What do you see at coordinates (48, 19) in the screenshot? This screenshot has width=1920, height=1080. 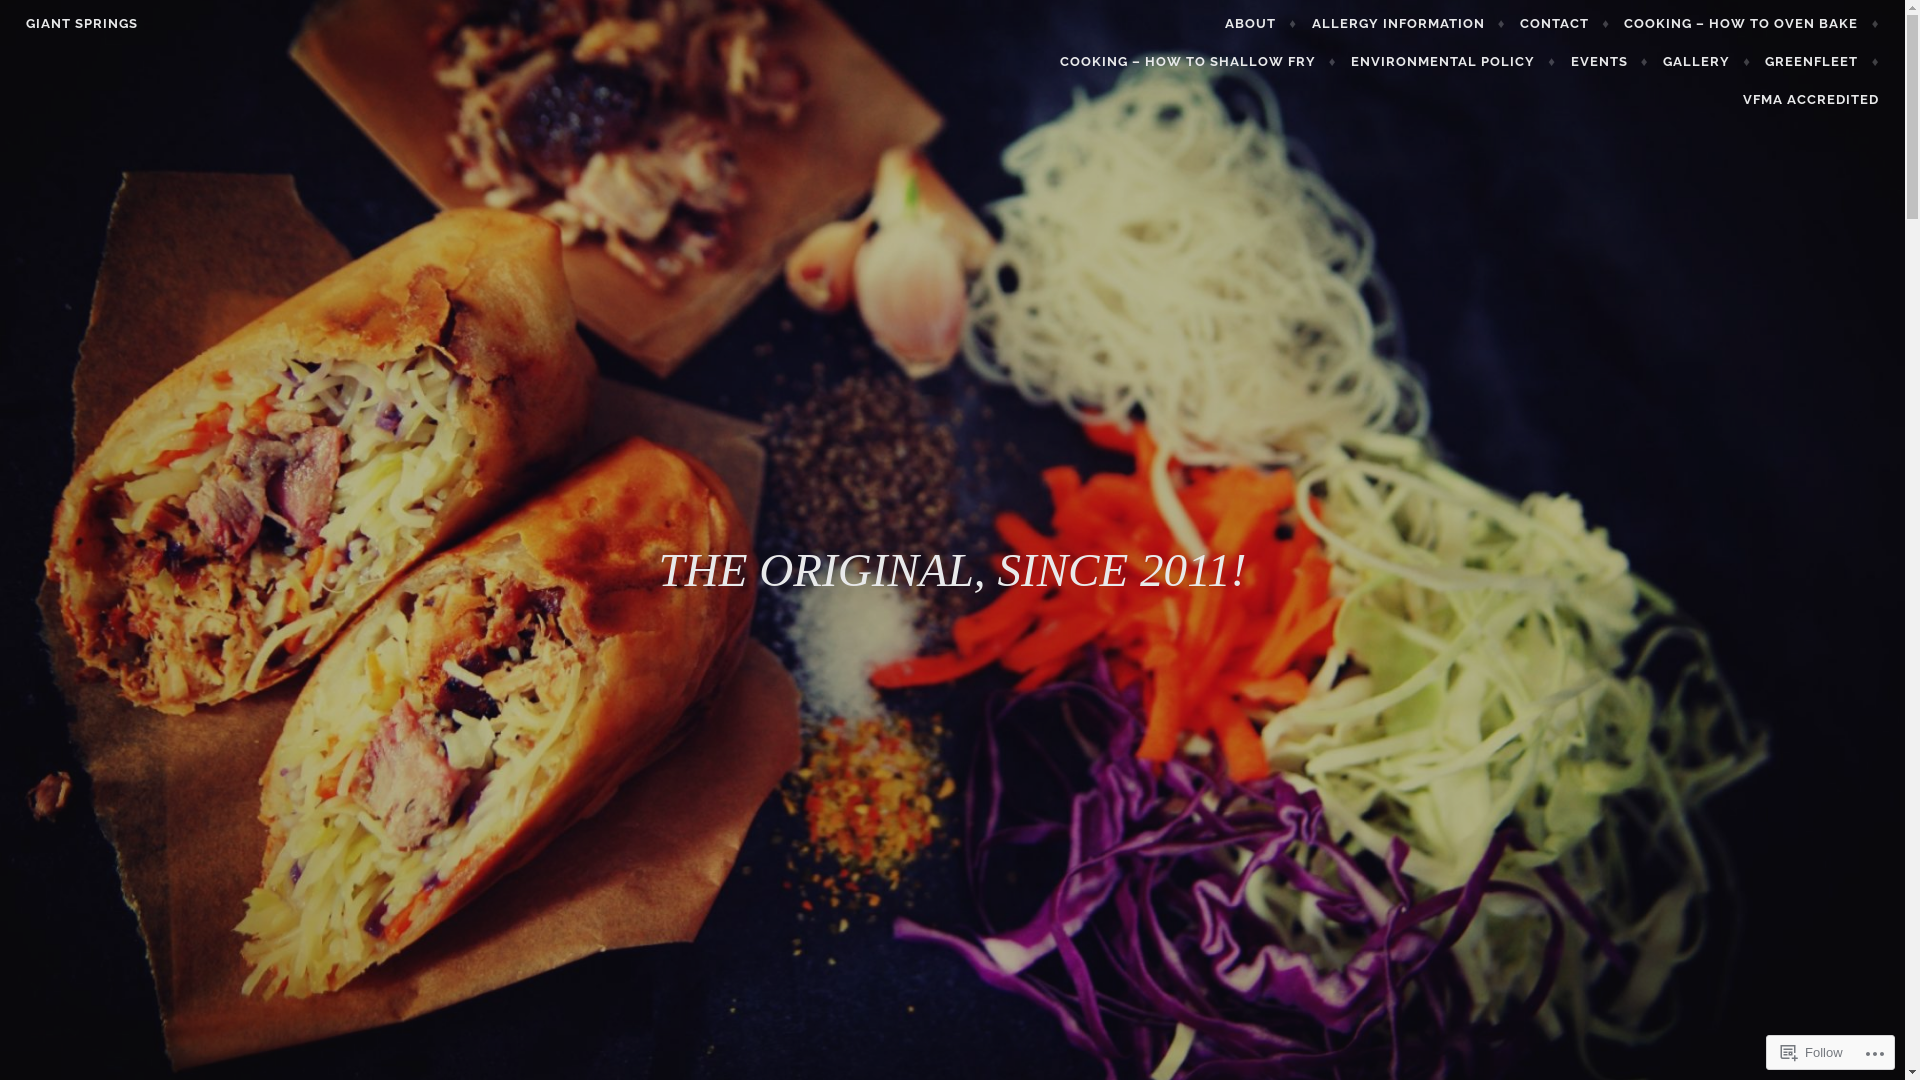 I see `Search` at bounding box center [48, 19].